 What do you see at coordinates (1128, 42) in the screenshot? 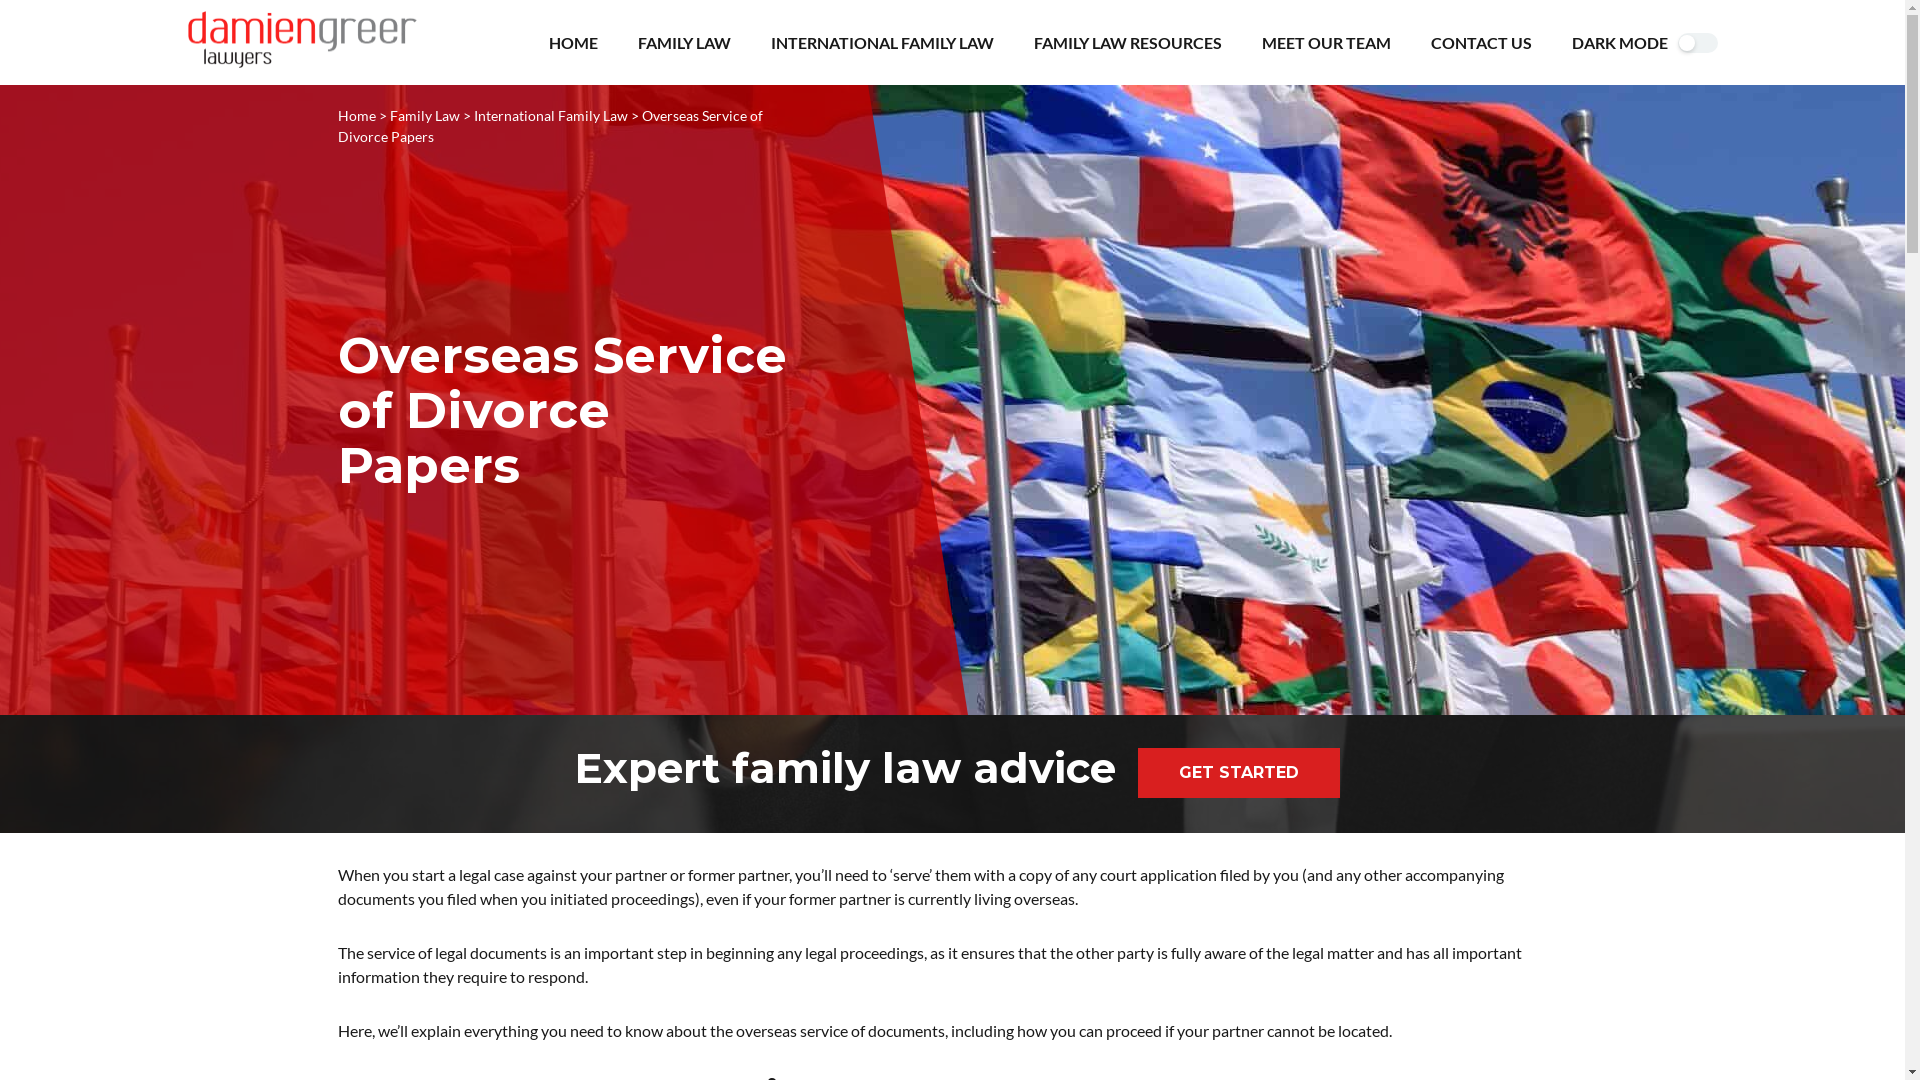
I see `FAMILY LAW RESOURCES` at bounding box center [1128, 42].